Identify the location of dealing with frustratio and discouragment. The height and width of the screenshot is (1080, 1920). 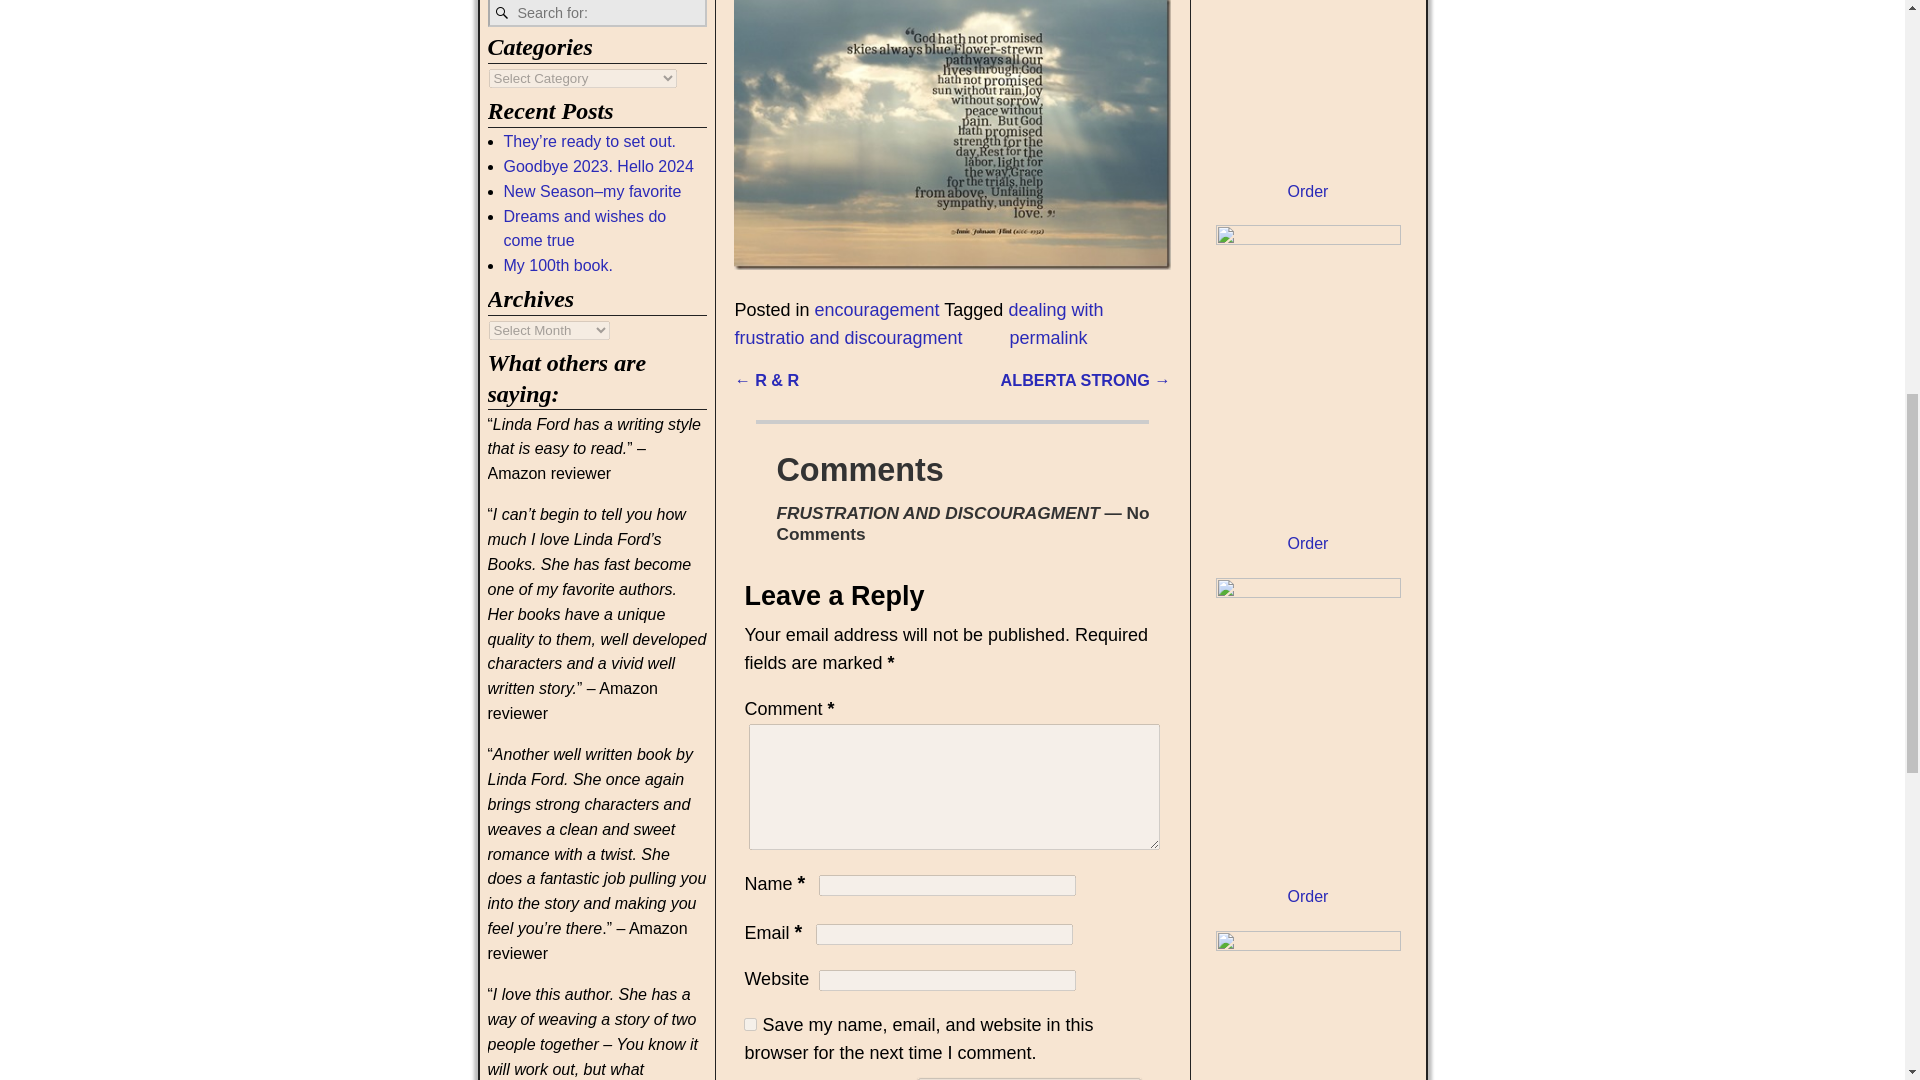
(918, 324).